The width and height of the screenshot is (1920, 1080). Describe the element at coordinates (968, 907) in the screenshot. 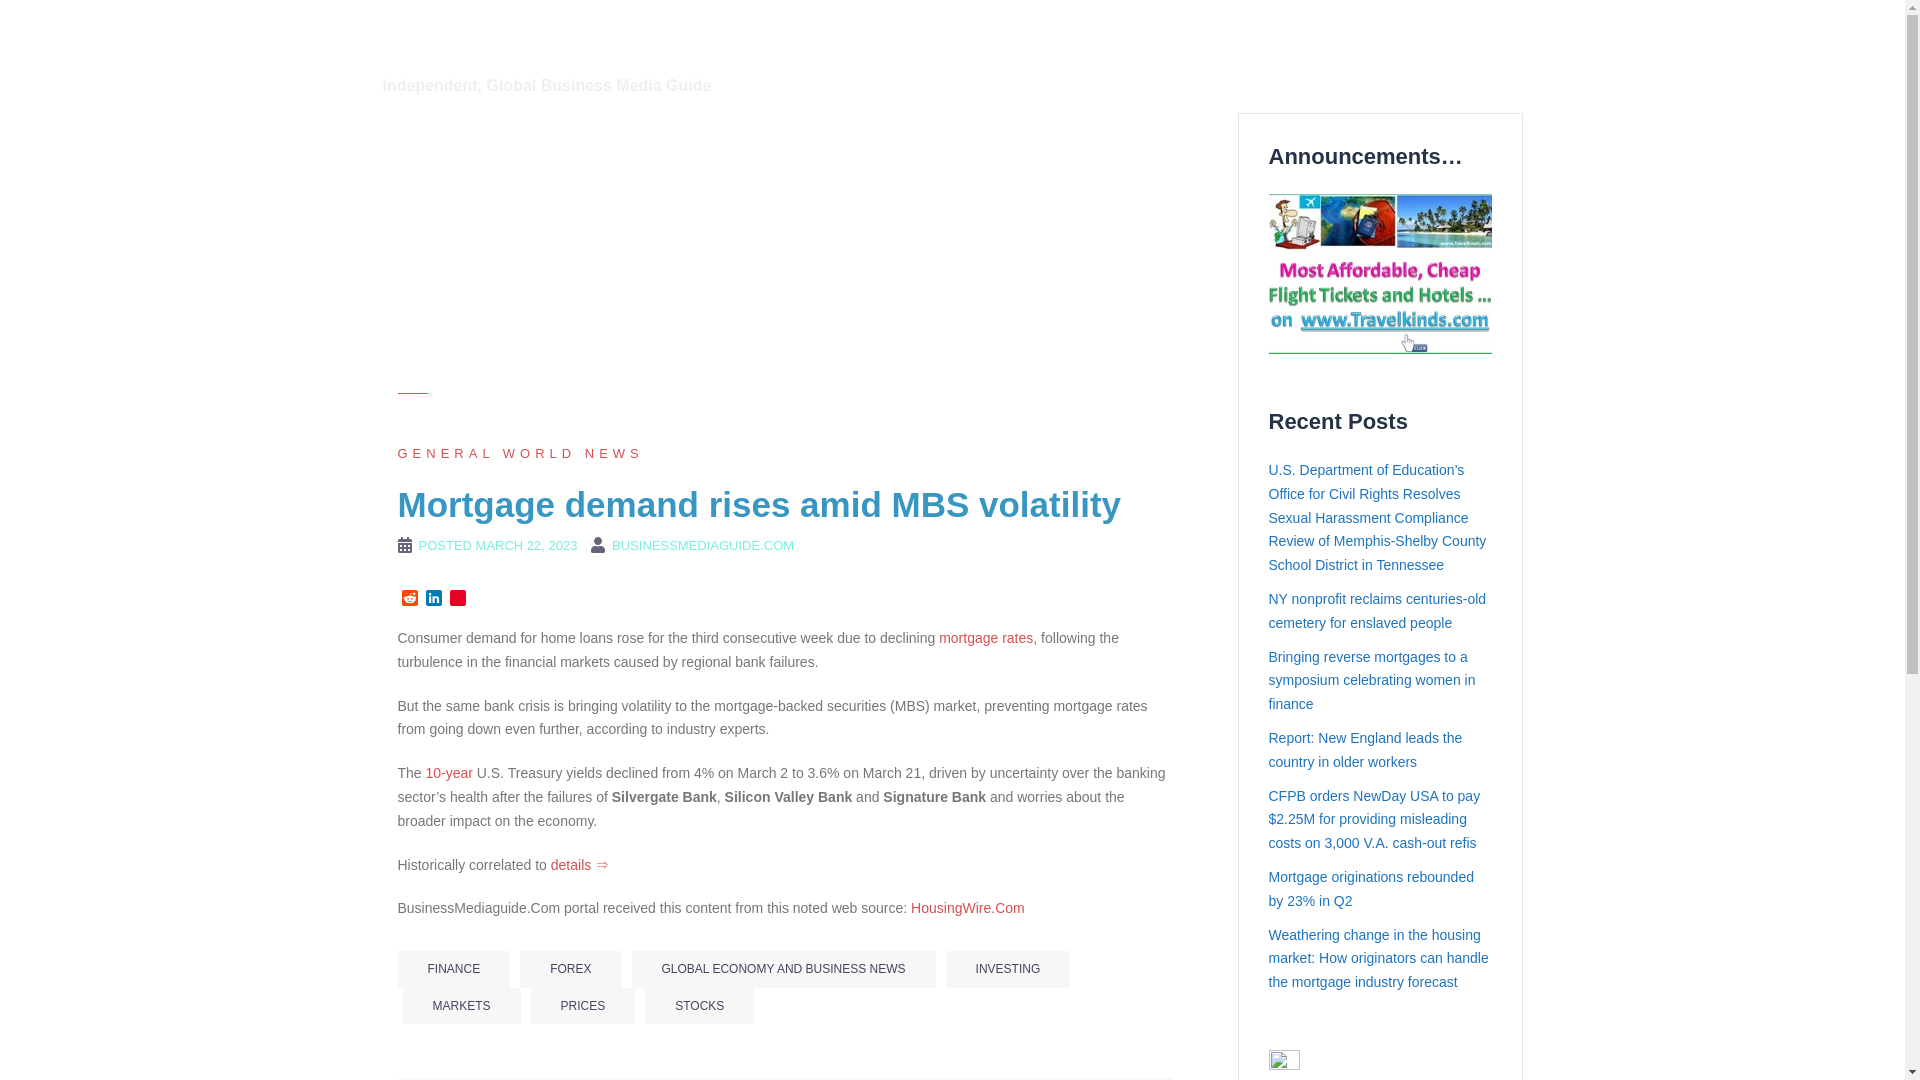

I see `Mortgage demand rises amid MBS volatility` at that location.